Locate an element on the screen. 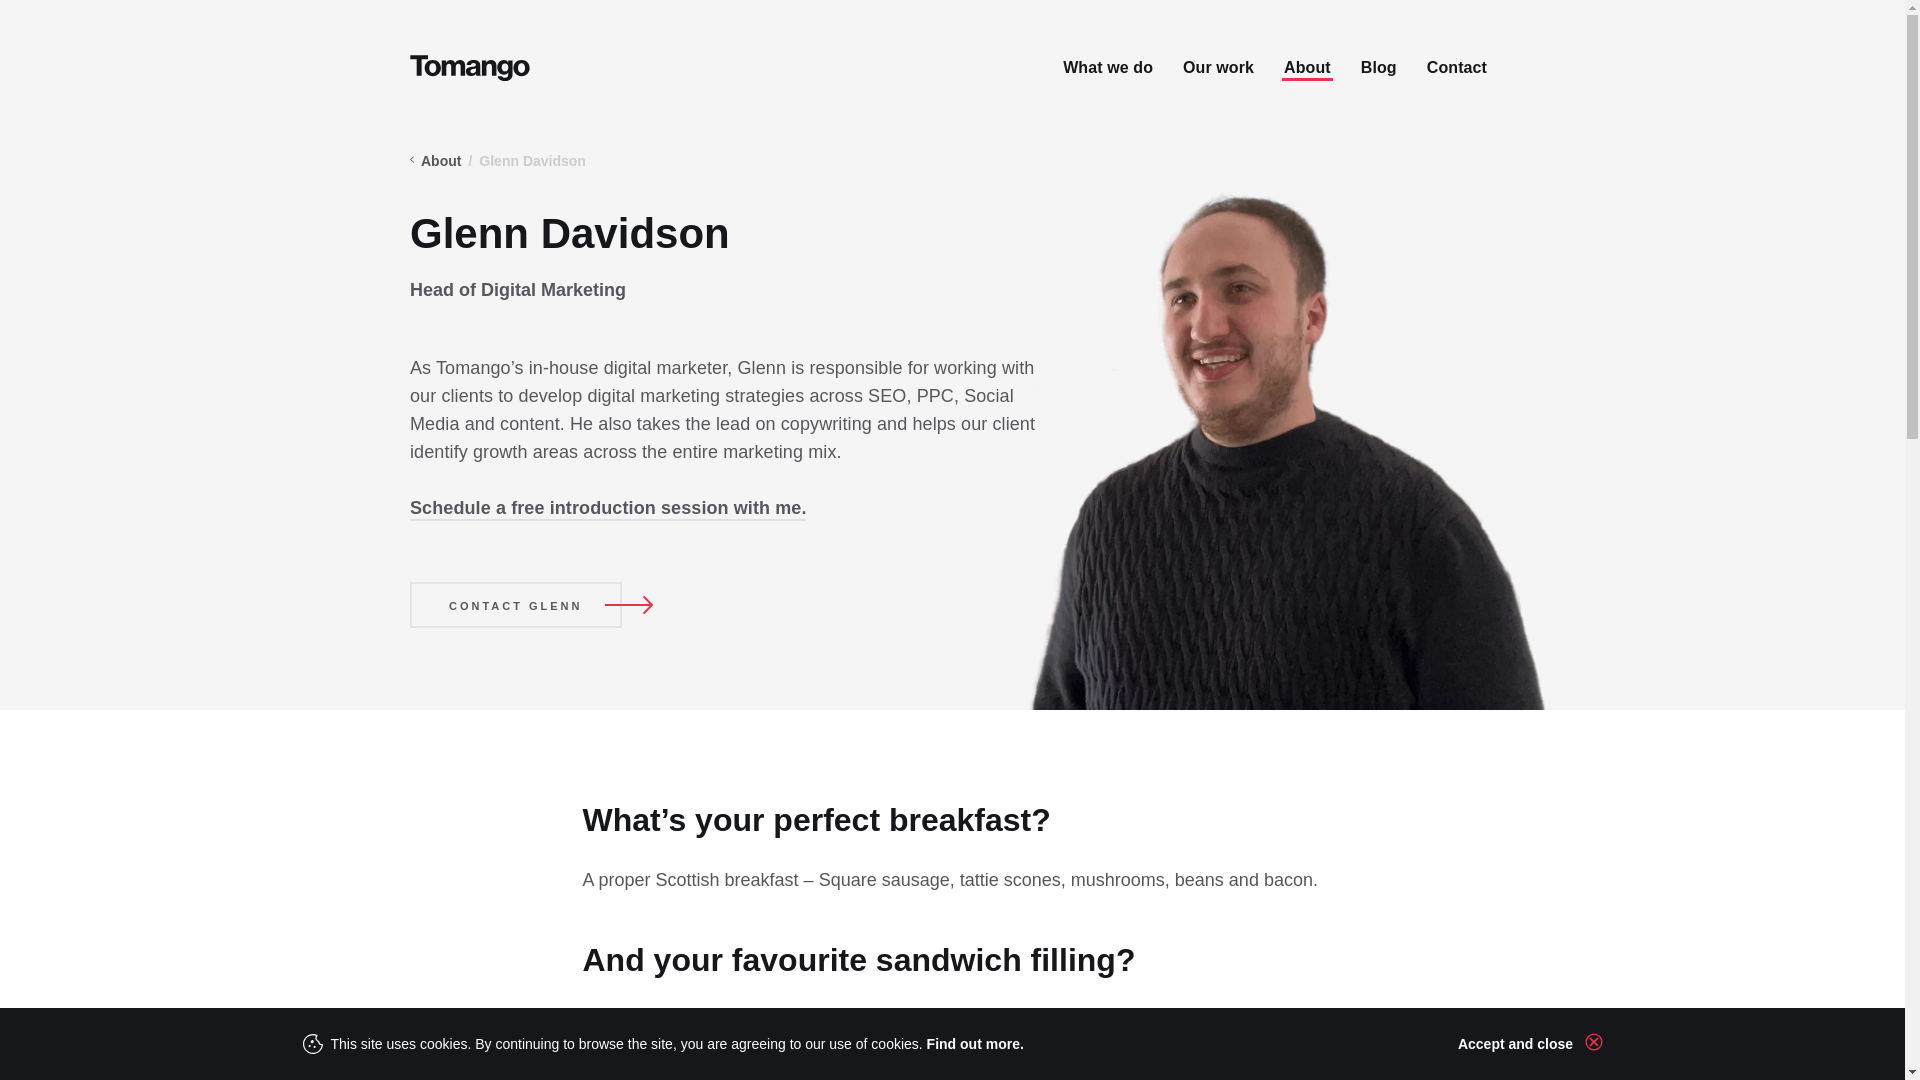  About is located at coordinates (1307, 68).